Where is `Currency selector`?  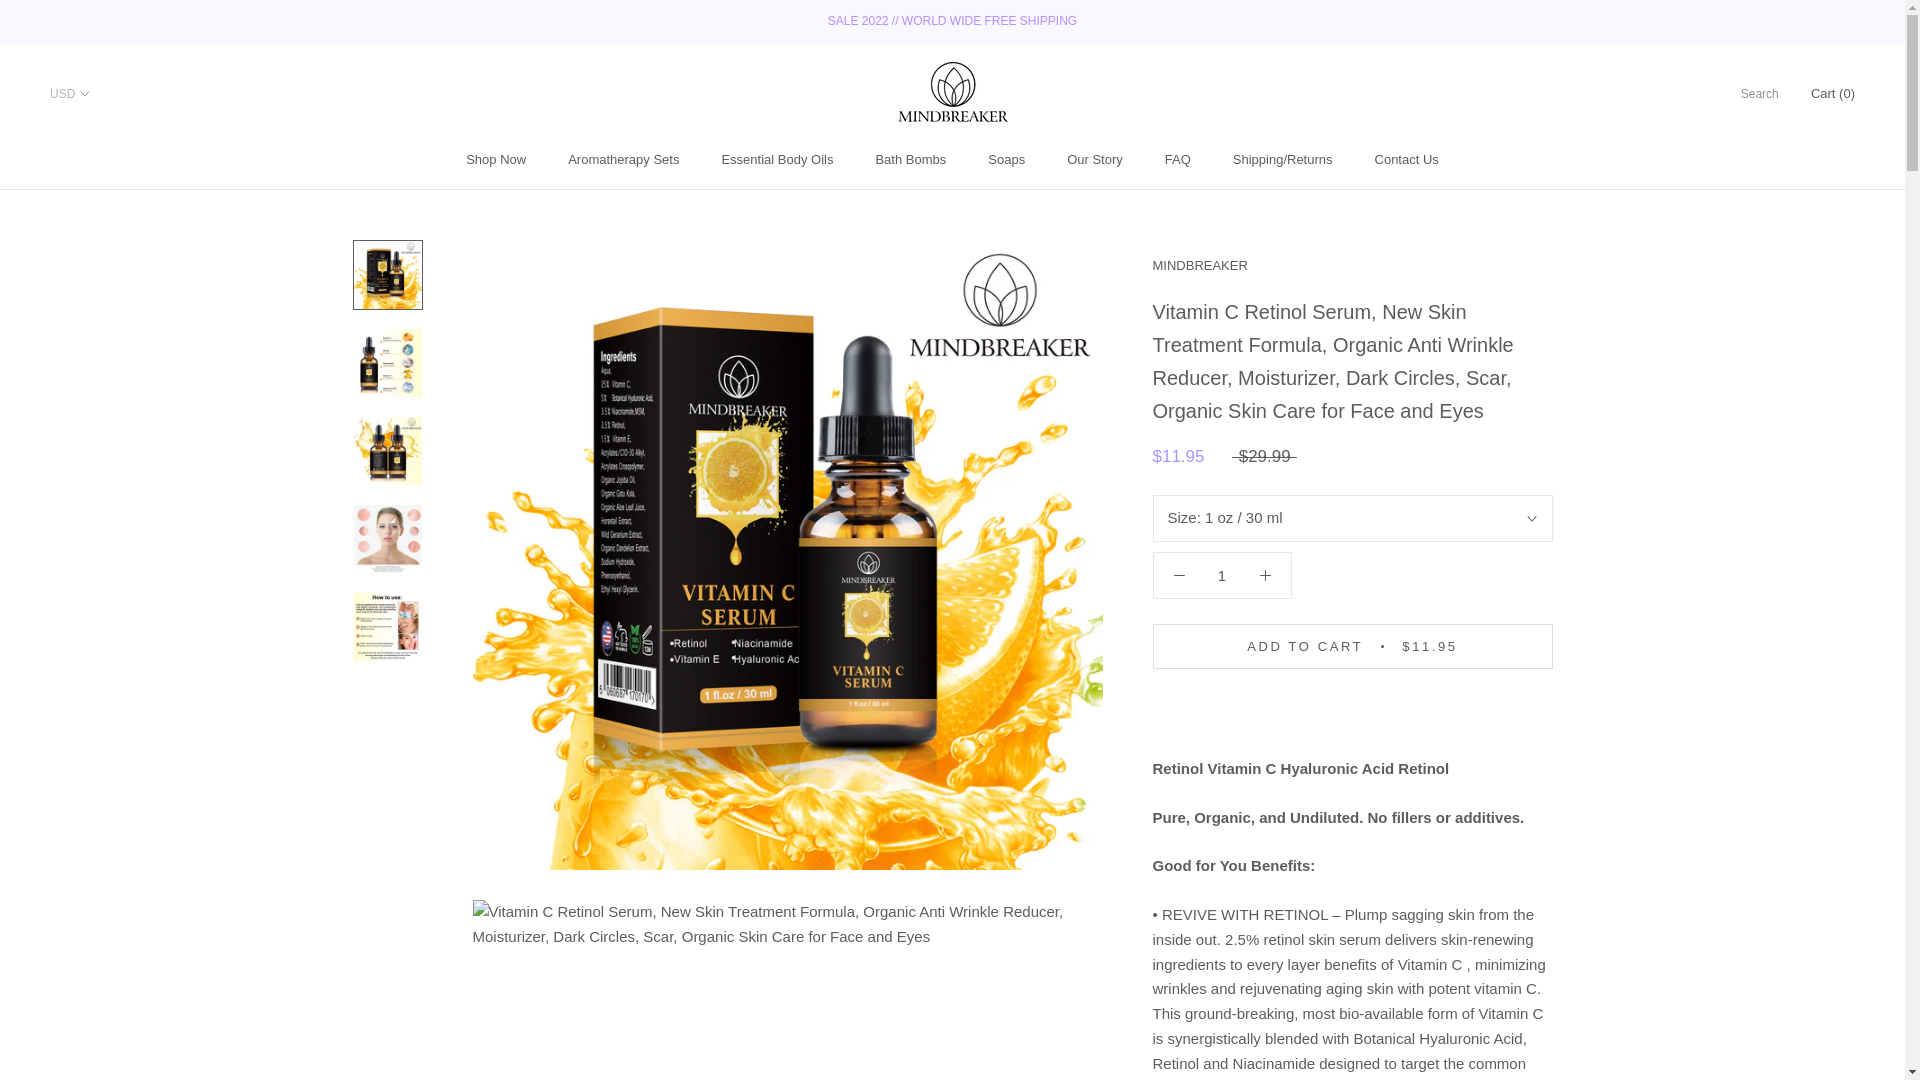
Currency selector is located at coordinates (70, 94).